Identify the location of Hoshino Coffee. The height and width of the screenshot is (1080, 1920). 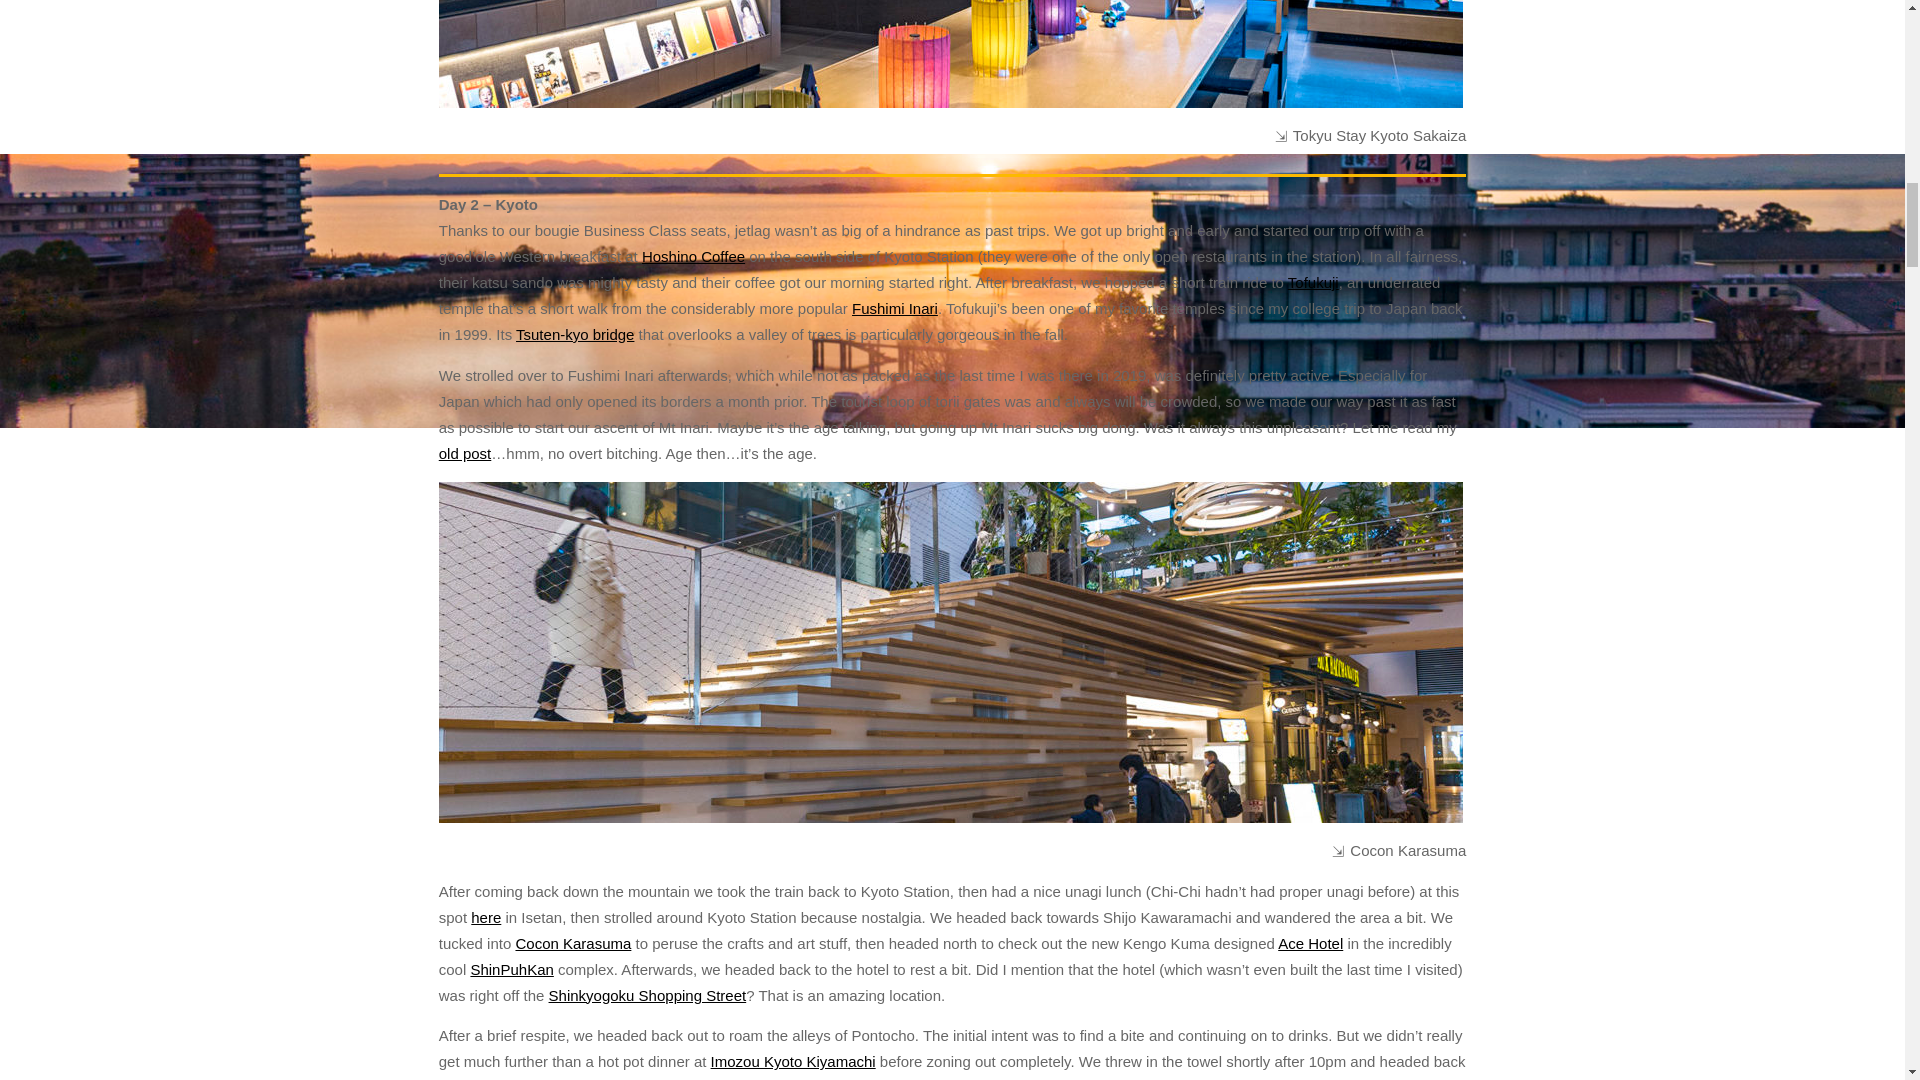
(692, 256).